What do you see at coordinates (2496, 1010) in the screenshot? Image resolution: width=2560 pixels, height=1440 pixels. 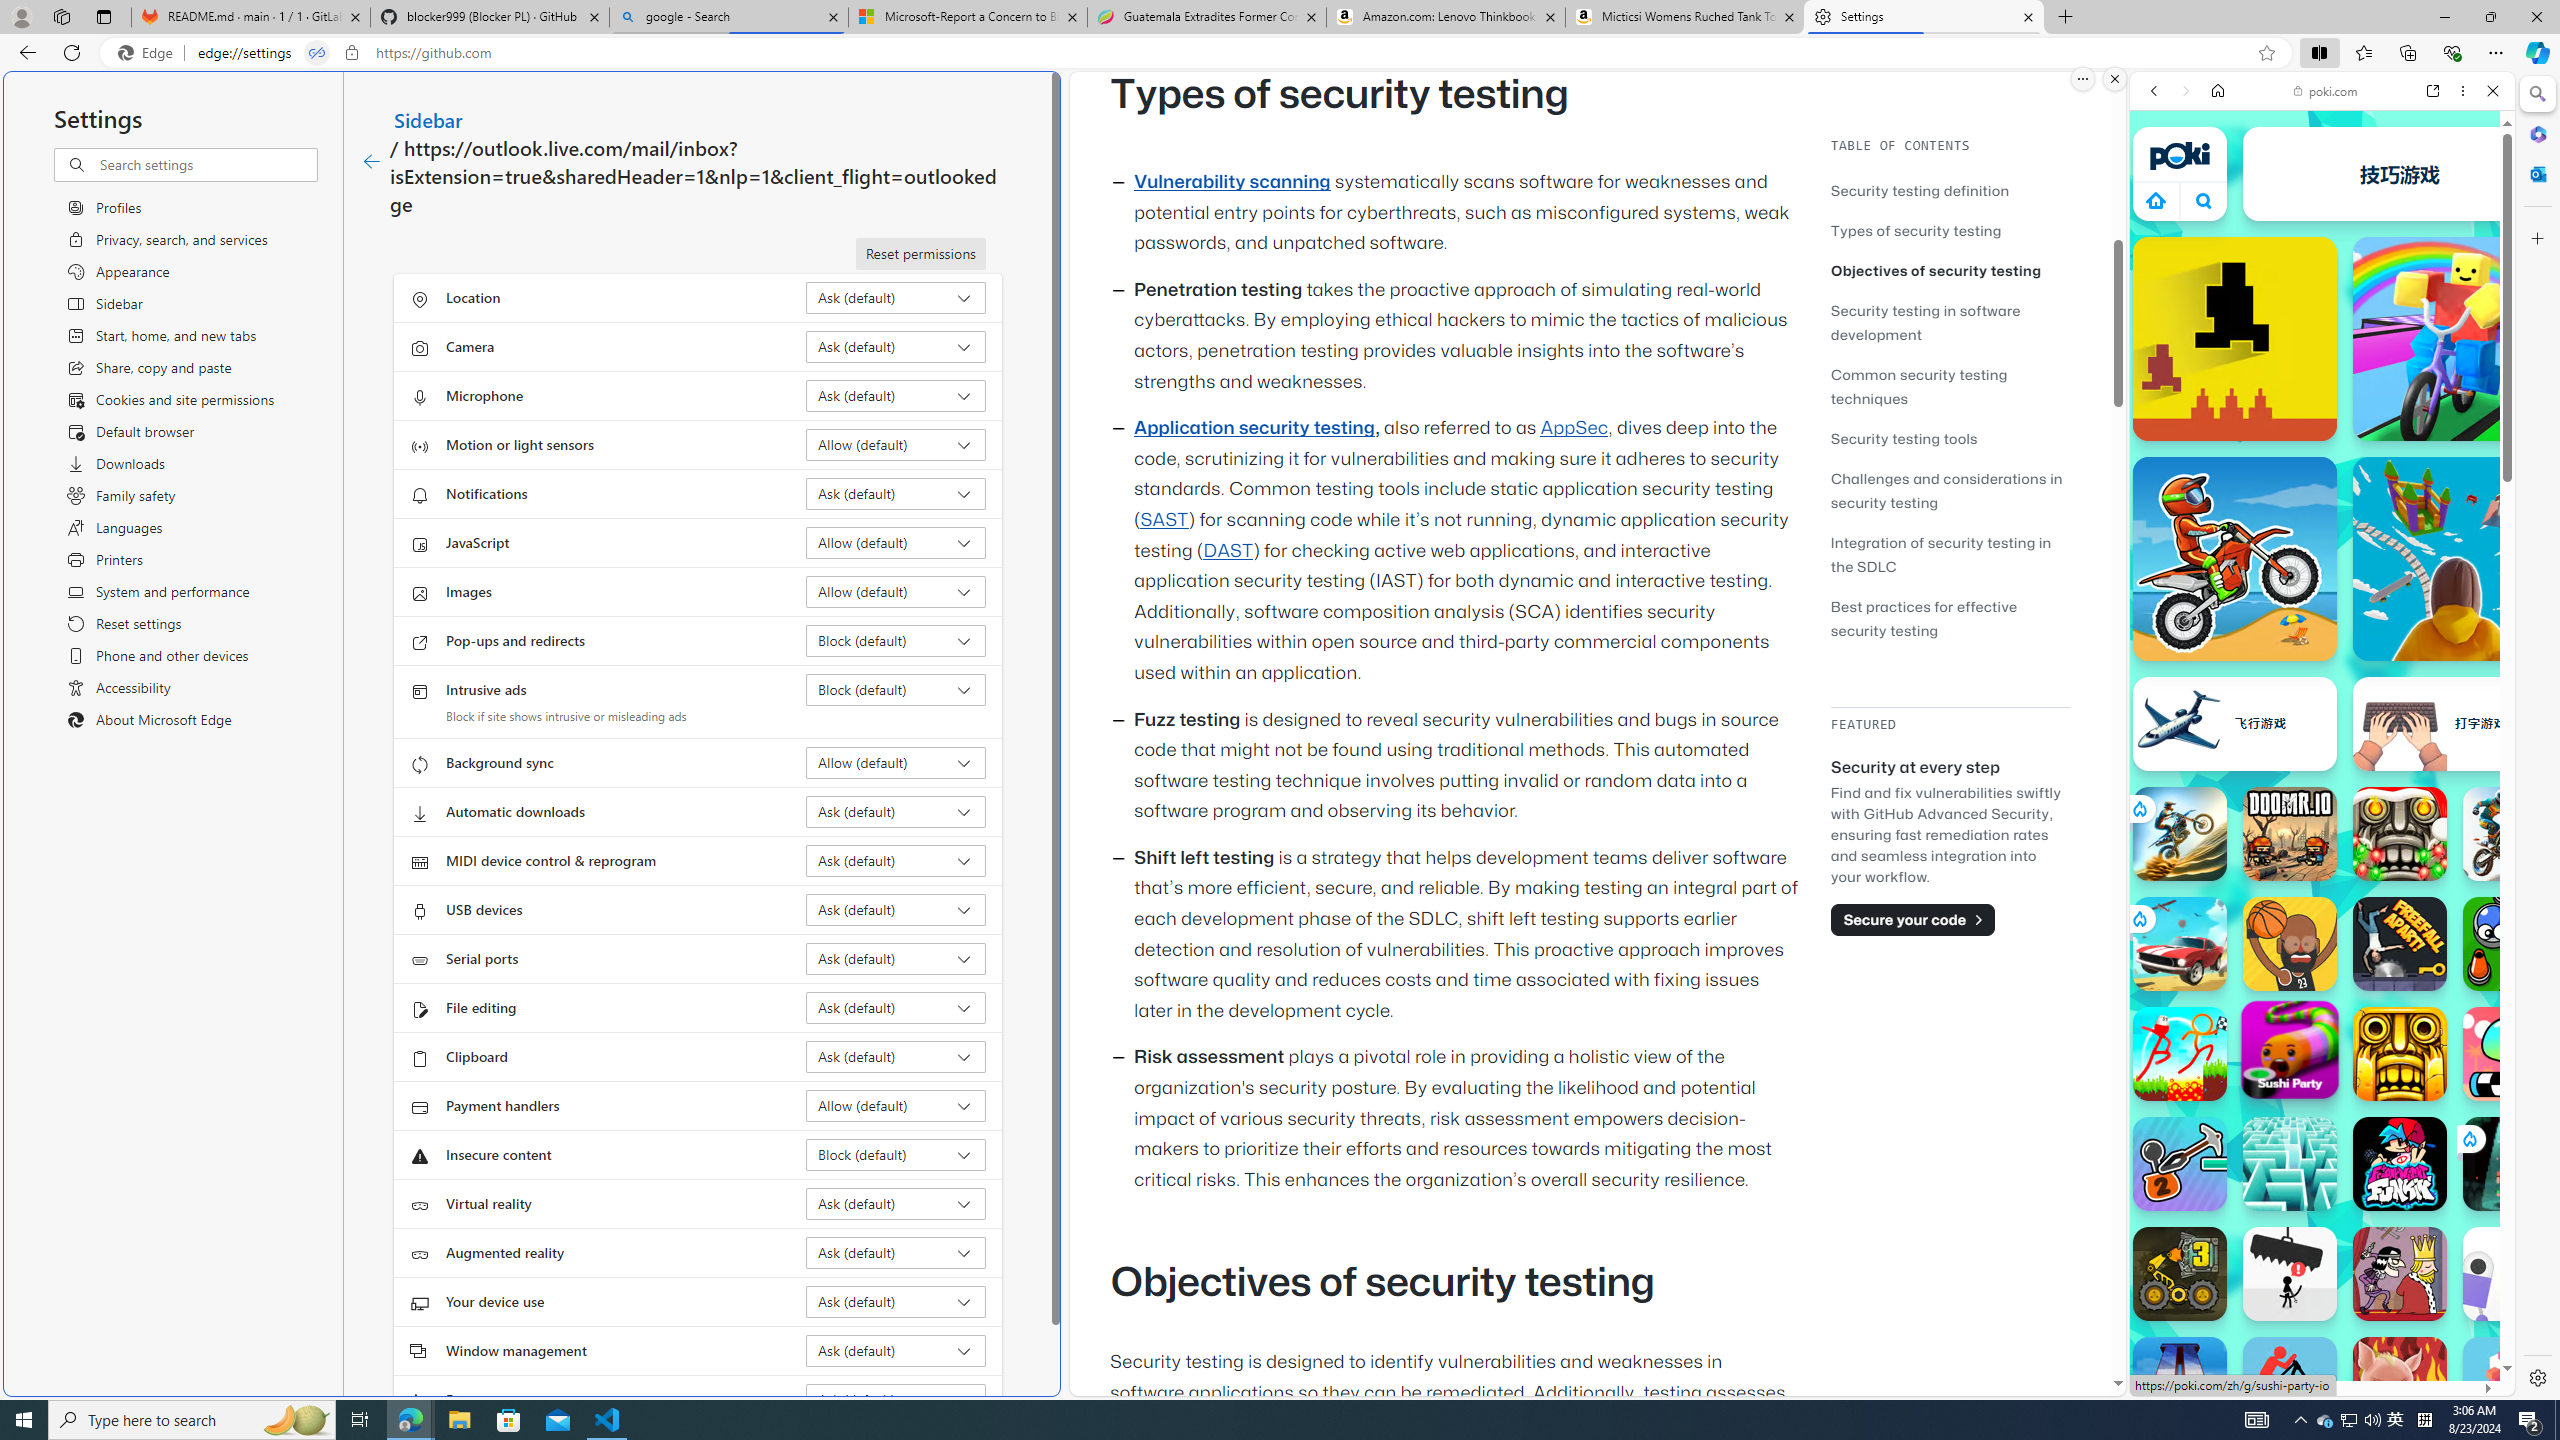 I see `Crazy Cars` at bounding box center [2496, 1010].